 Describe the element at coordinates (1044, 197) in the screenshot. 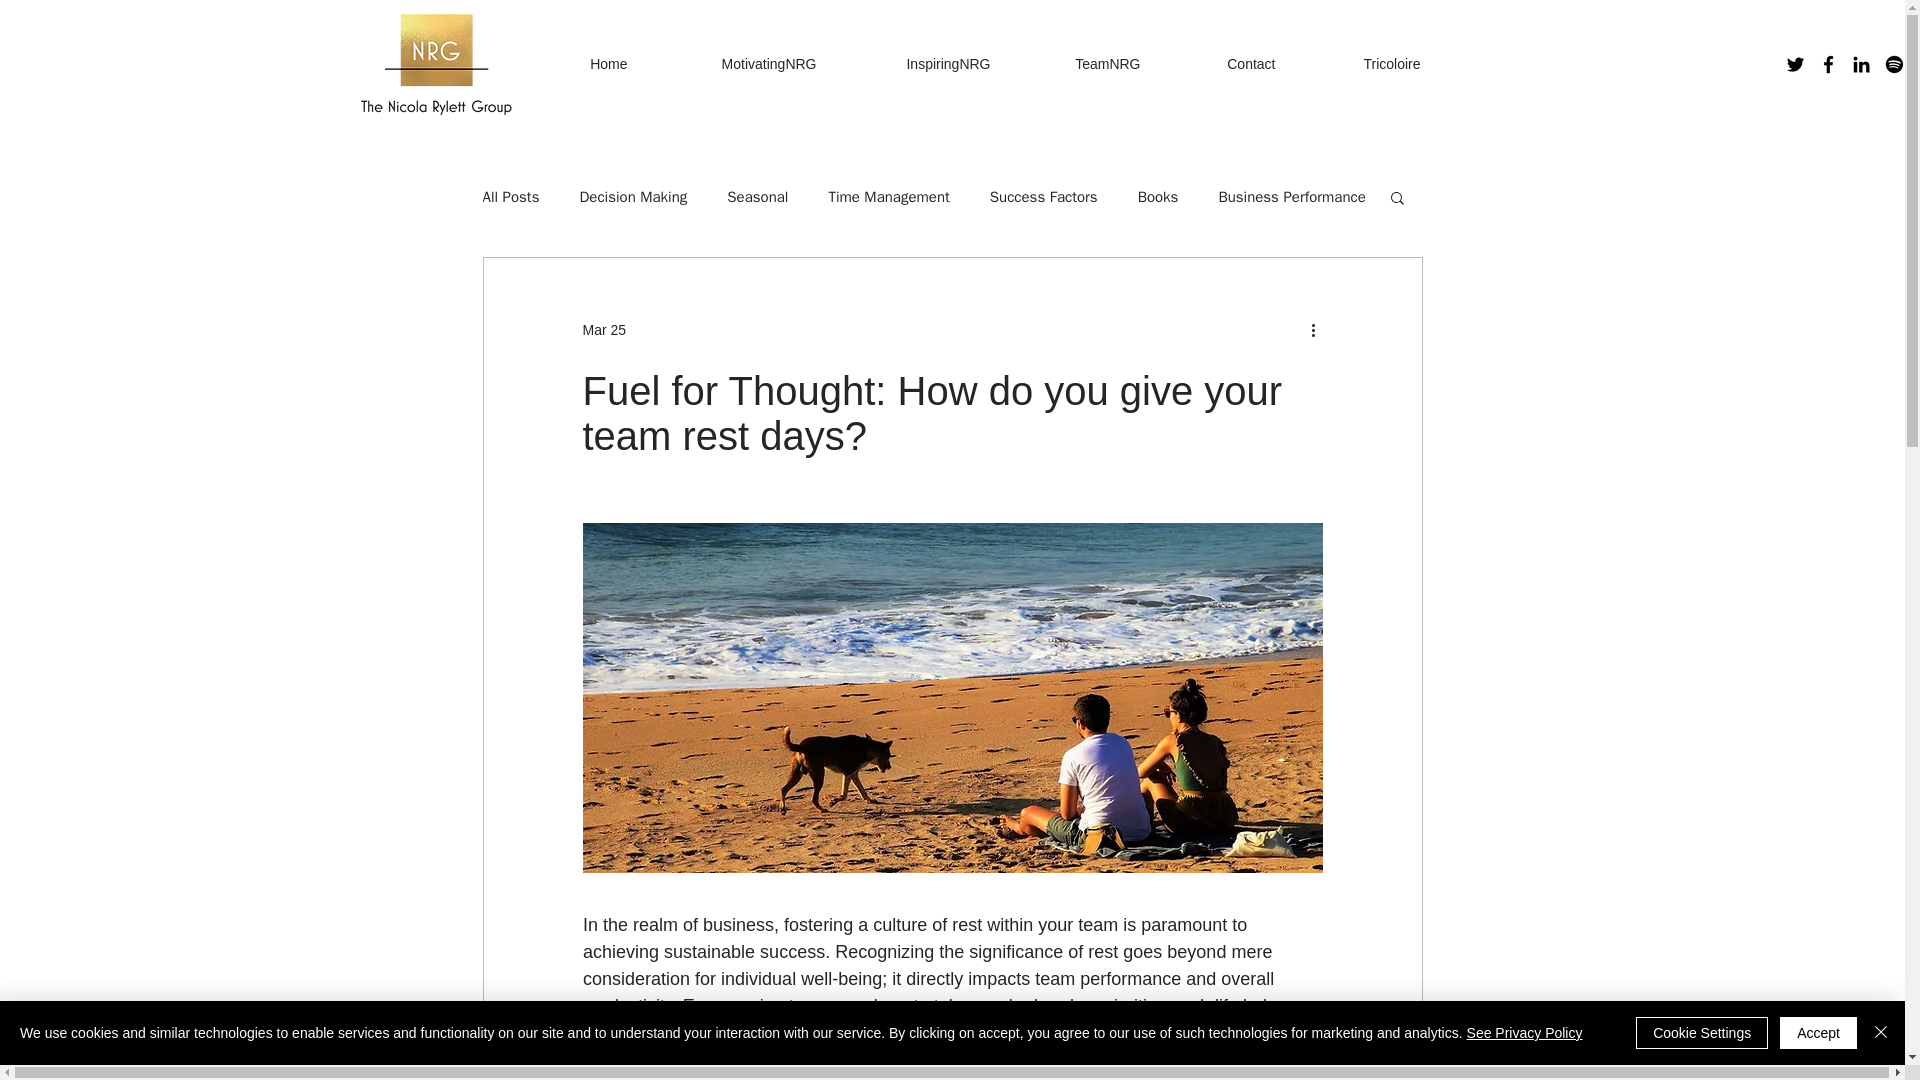

I see `Success Factors` at that location.